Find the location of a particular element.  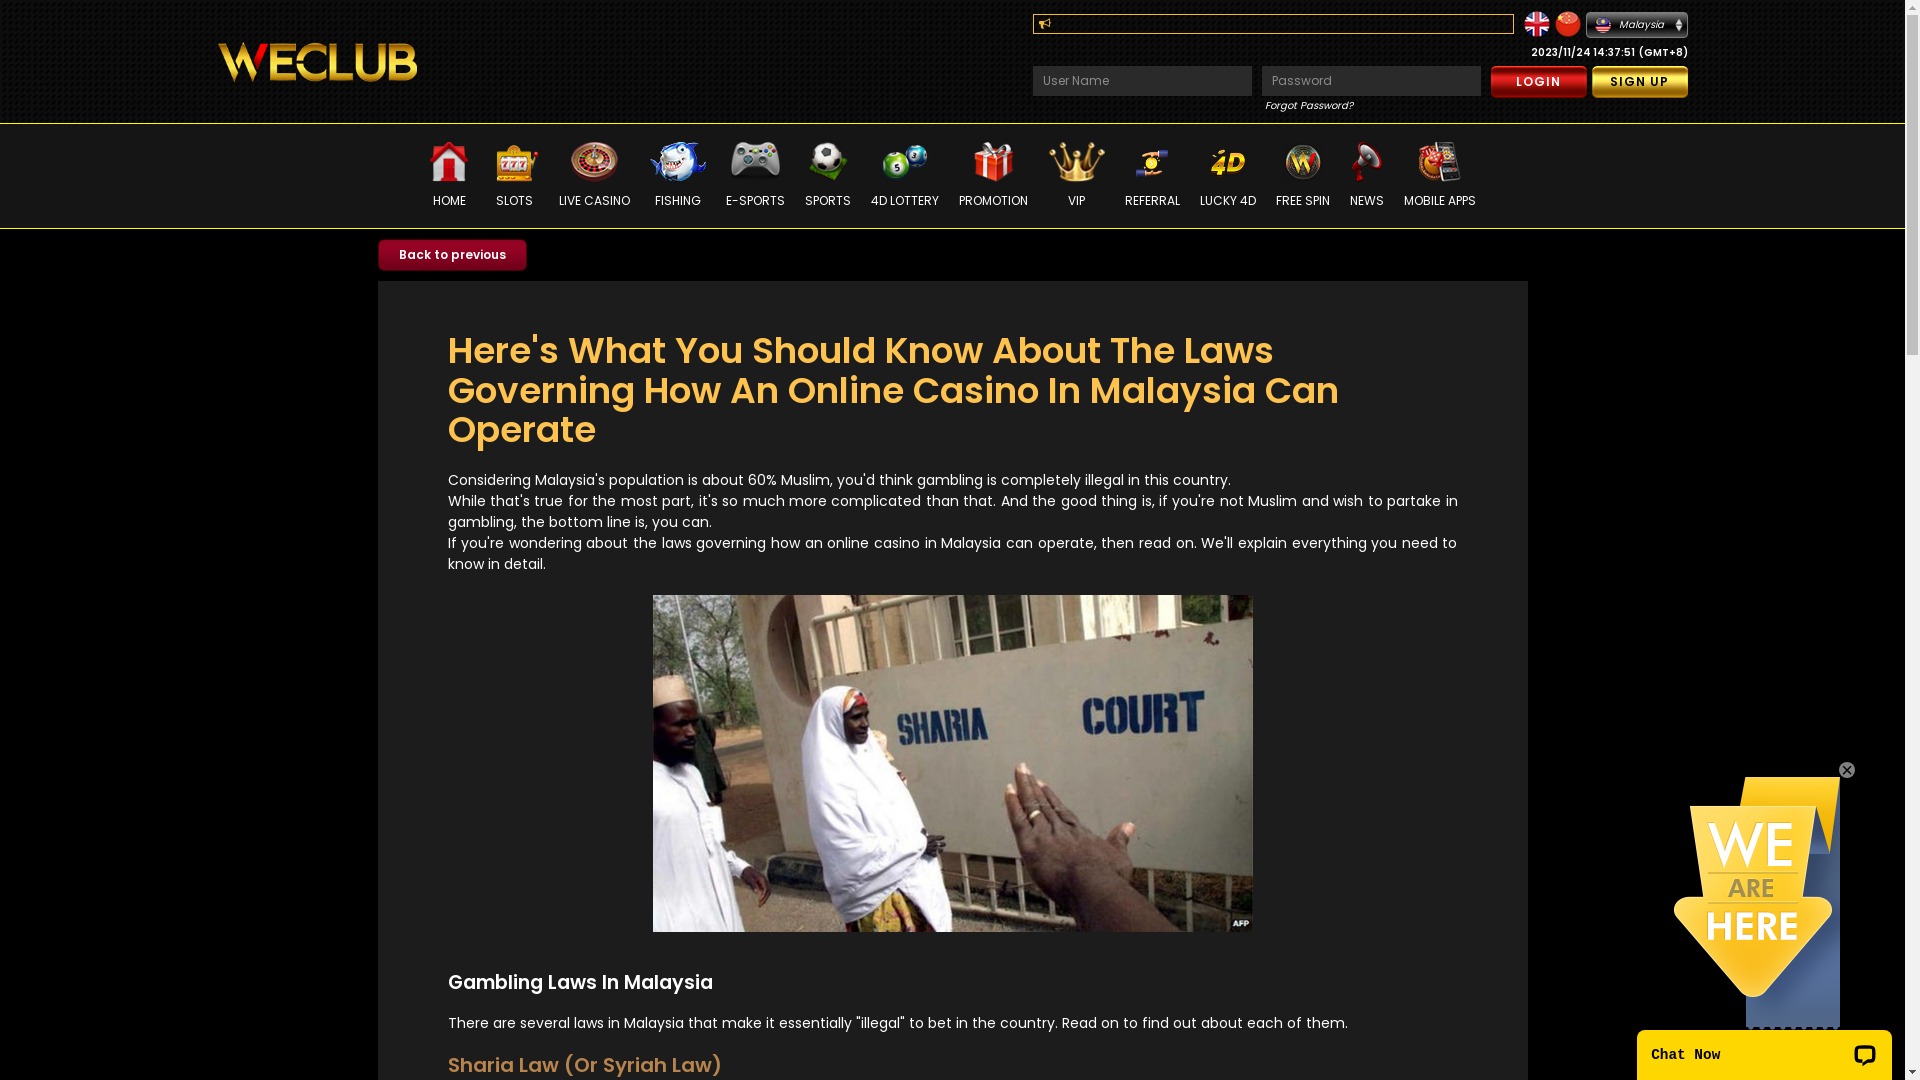

E-SPORTS is located at coordinates (756, 176).